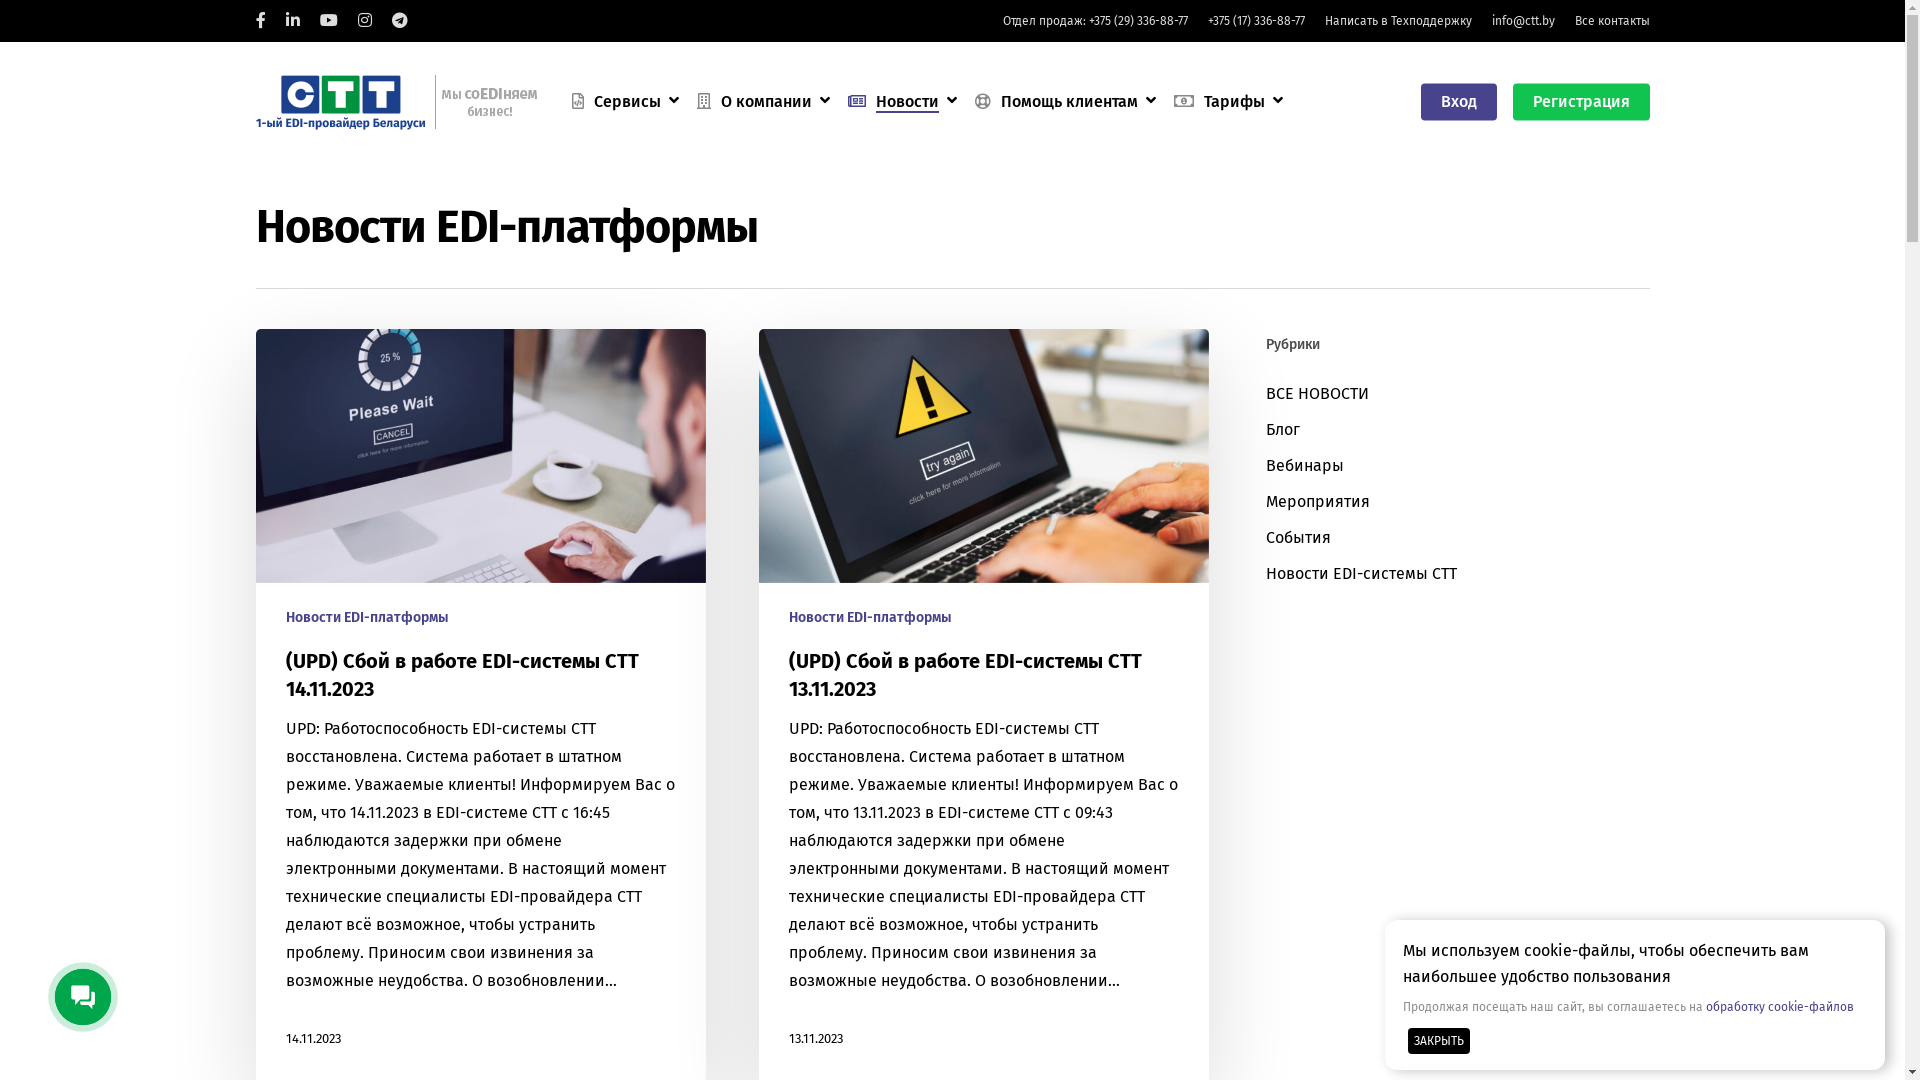  Describe the element at coordinates (400, 21) in the screenshot. I see `telegram` at that location.